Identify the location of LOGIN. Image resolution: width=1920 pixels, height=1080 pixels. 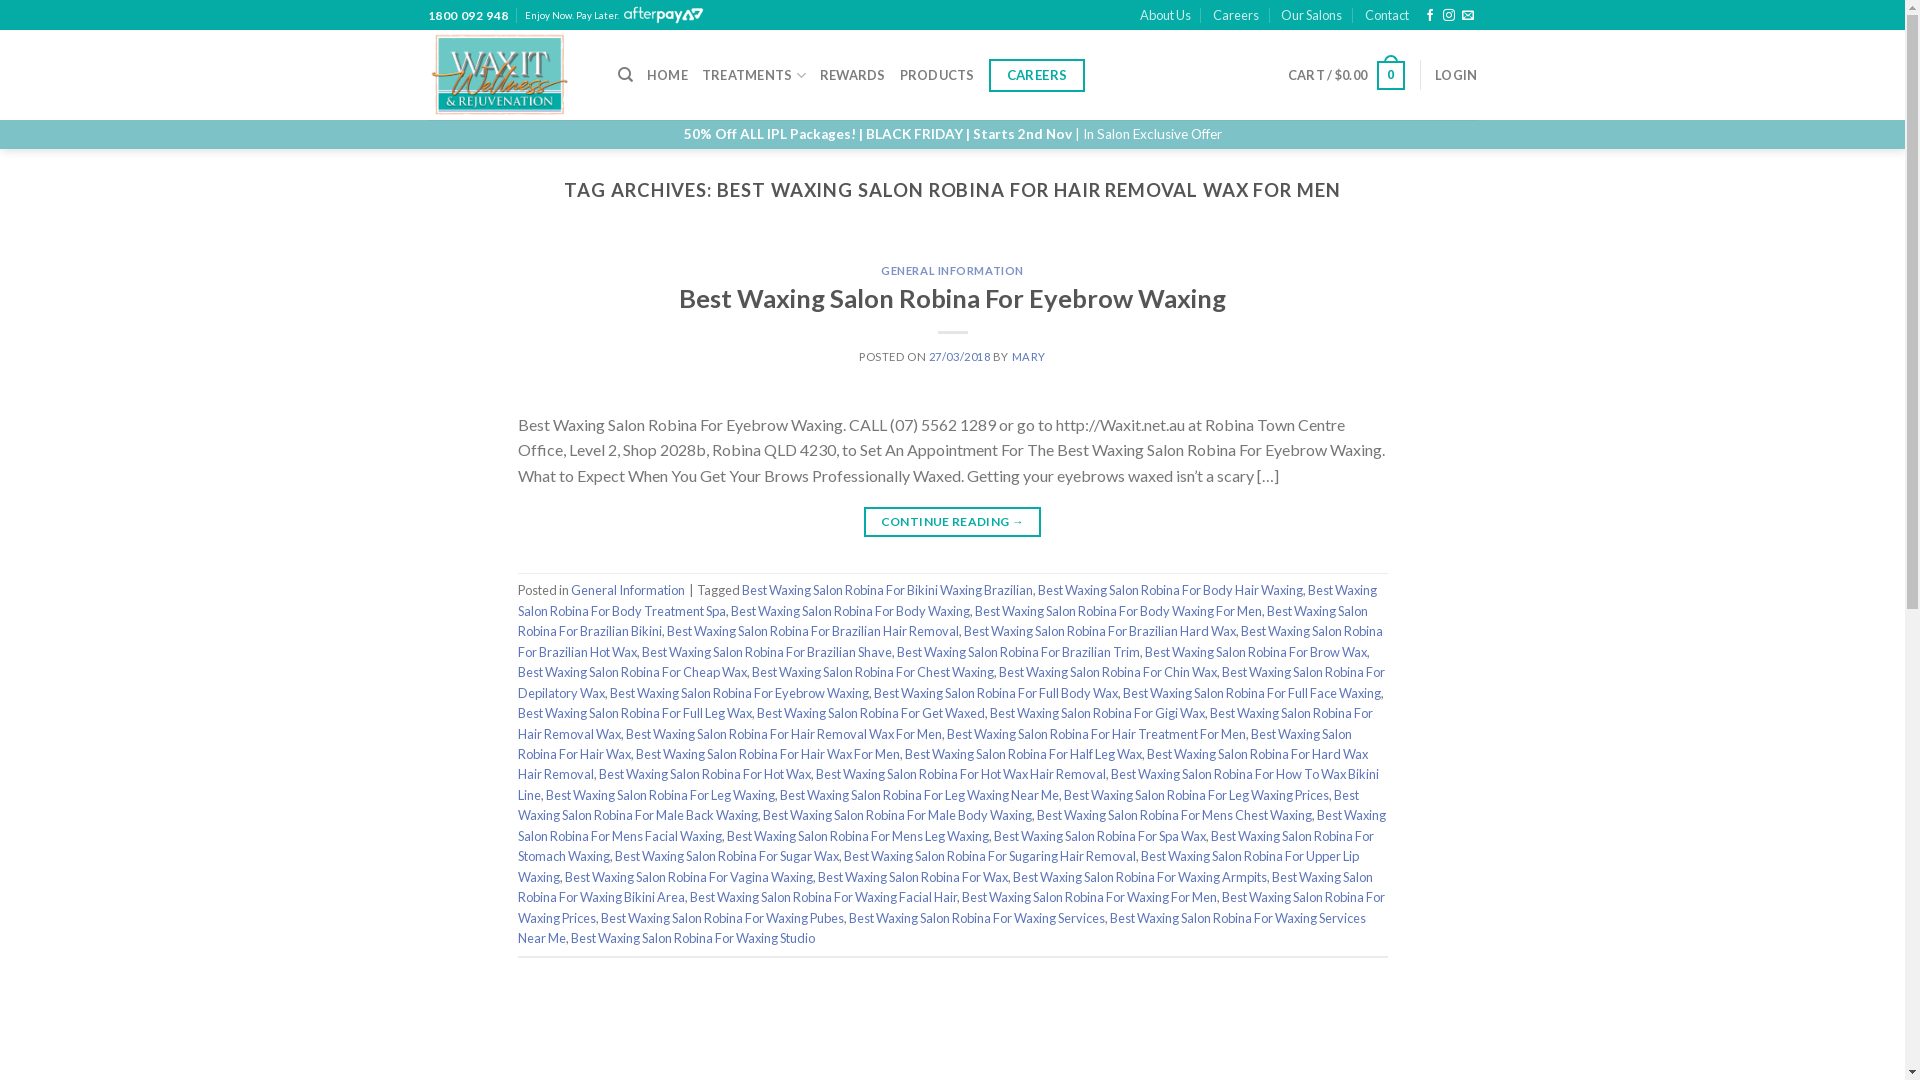
(1456, 75).